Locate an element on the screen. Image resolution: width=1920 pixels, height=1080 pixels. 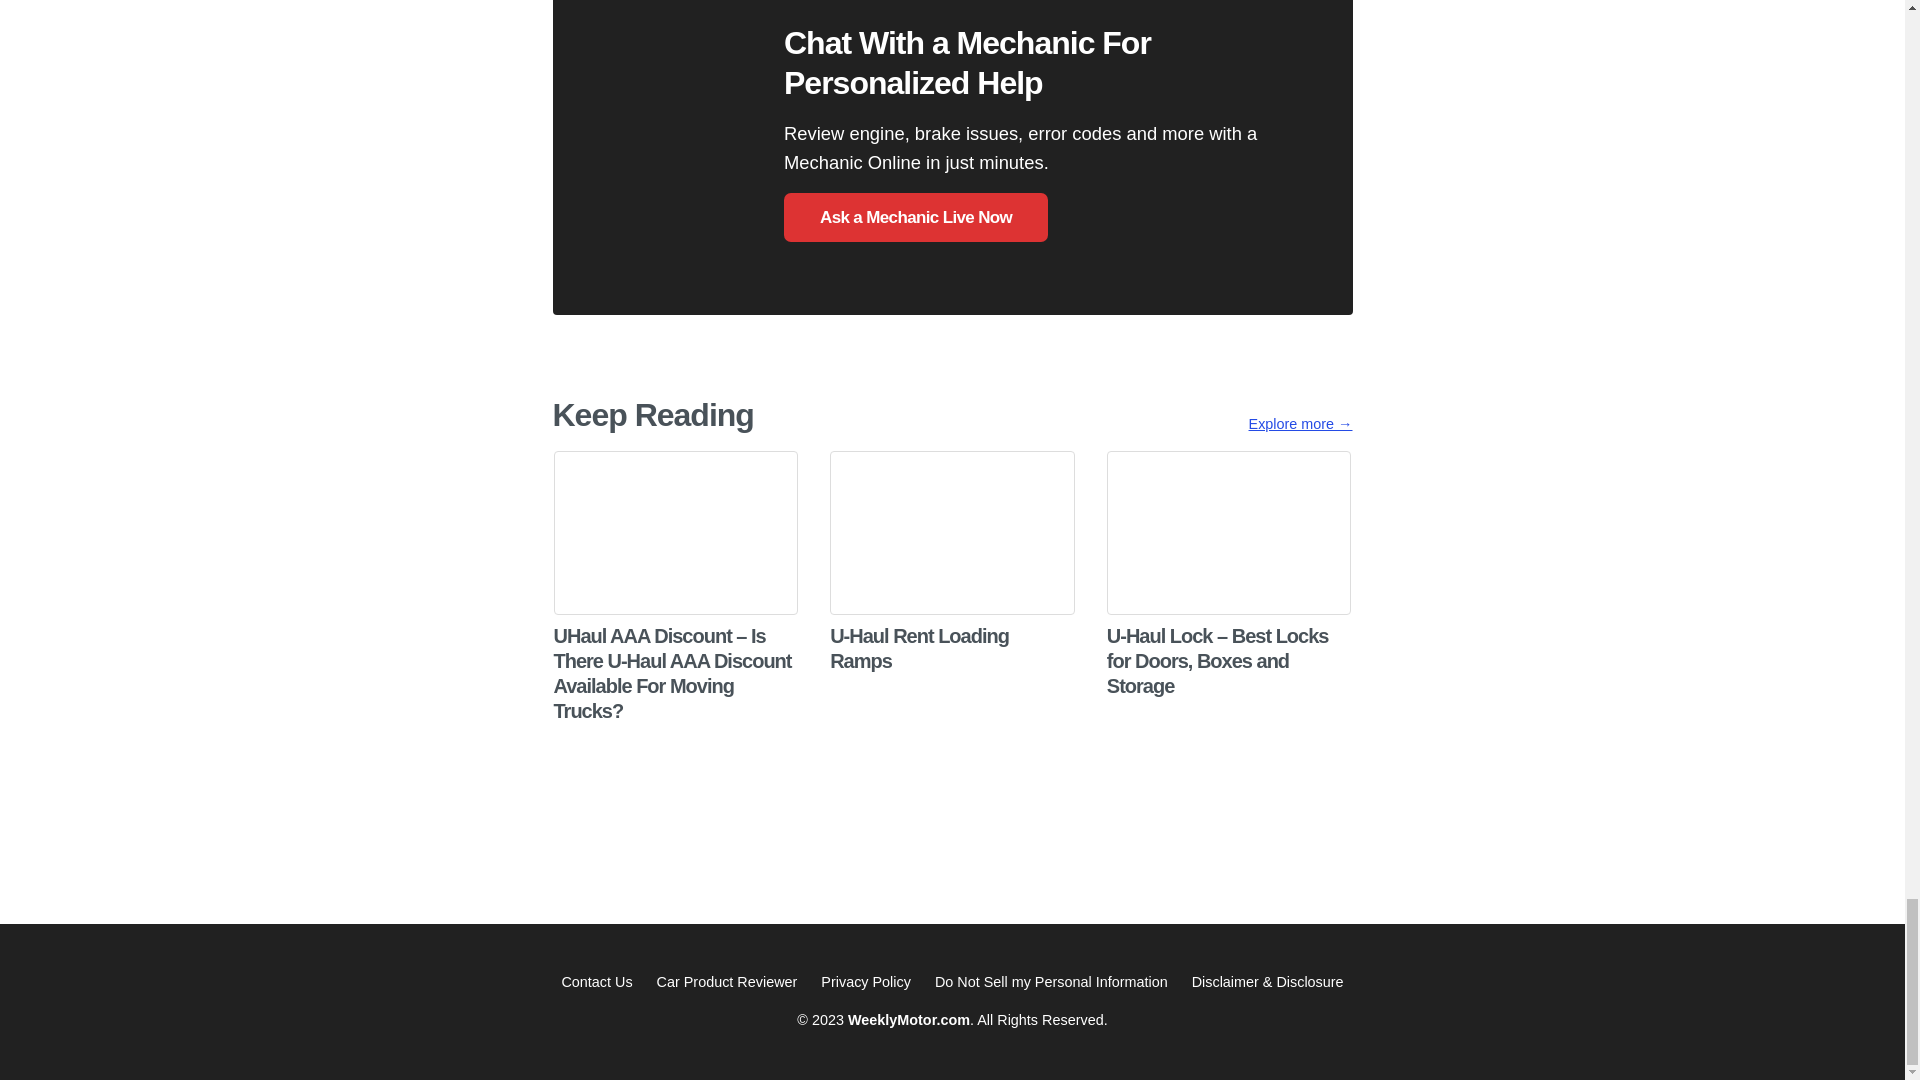
Contact Us is located at coordinates (596, 982).